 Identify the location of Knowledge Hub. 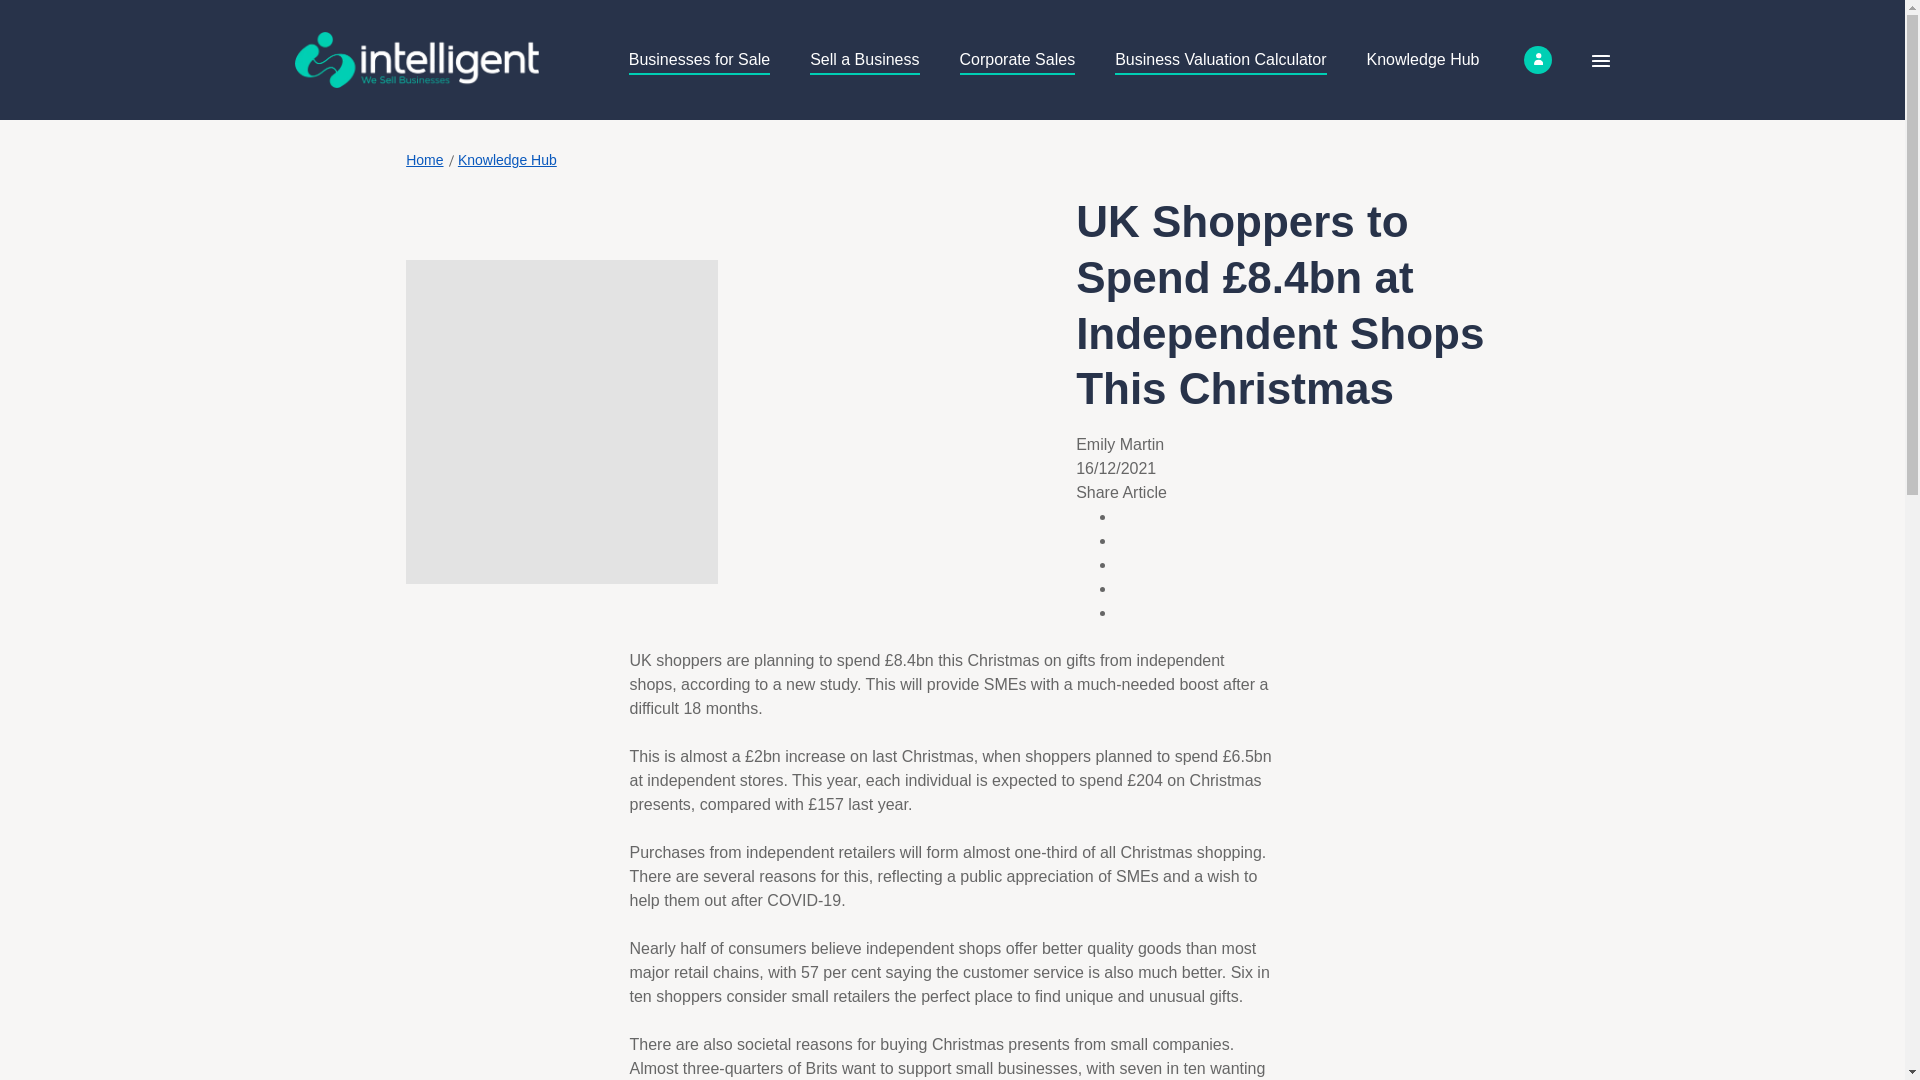
(507, 160).